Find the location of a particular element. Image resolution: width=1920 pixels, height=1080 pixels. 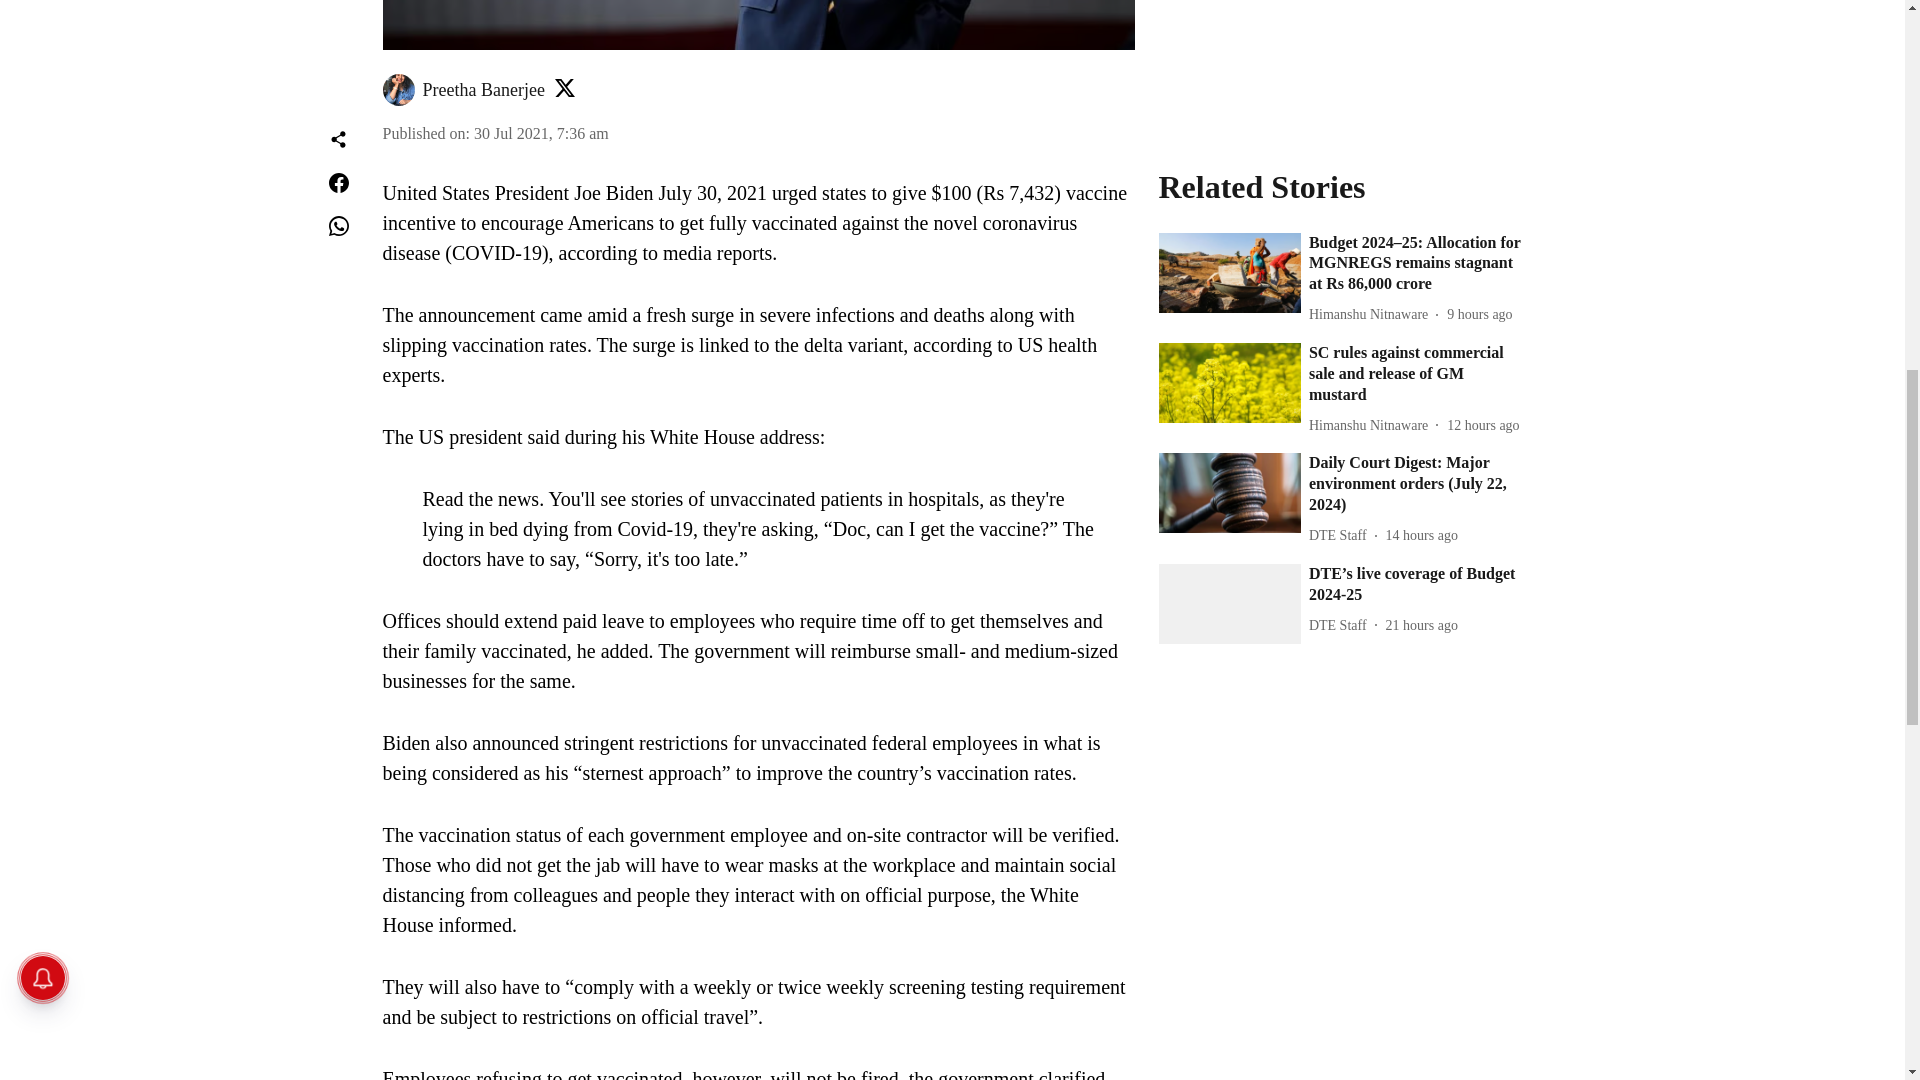

2021-07-29 23:36 is located at coordinates (541, 133).